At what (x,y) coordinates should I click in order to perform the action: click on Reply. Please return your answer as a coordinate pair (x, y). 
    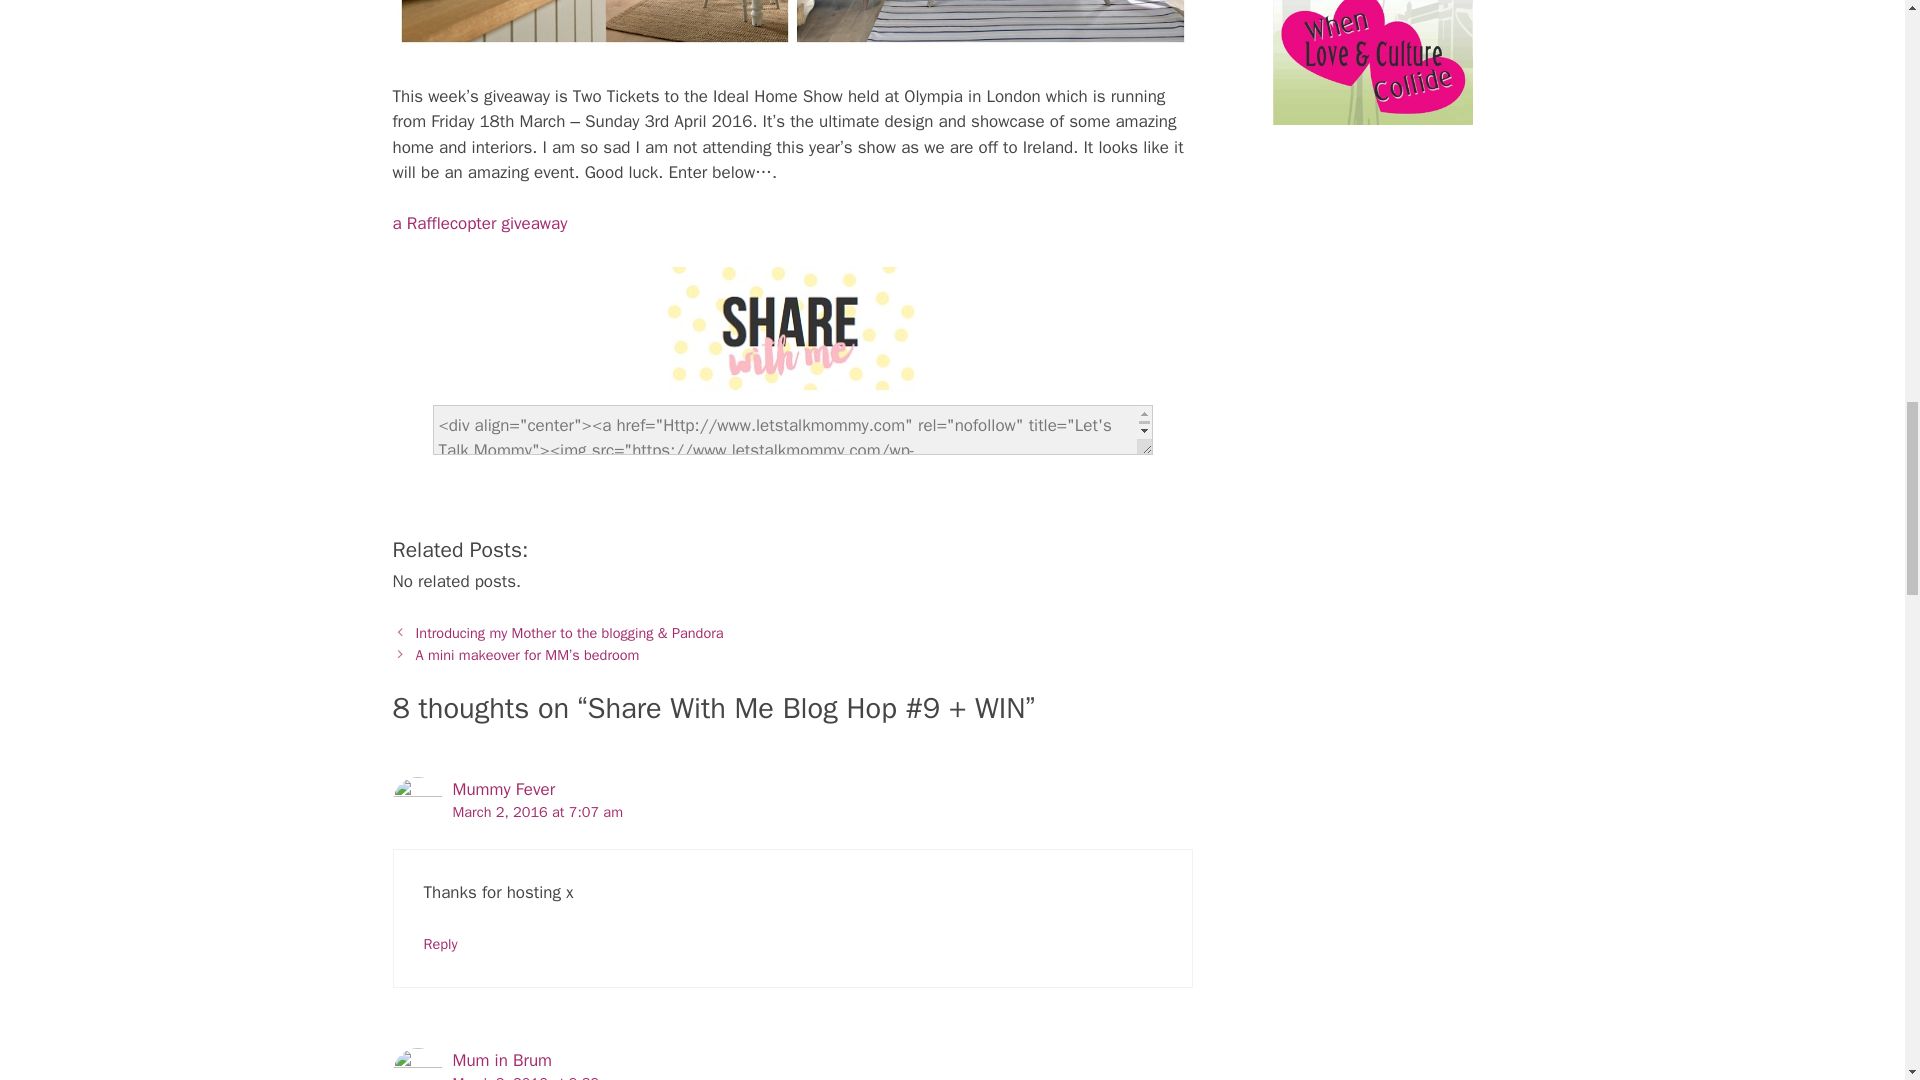
    Looking at the image, I should click on (441, 944).